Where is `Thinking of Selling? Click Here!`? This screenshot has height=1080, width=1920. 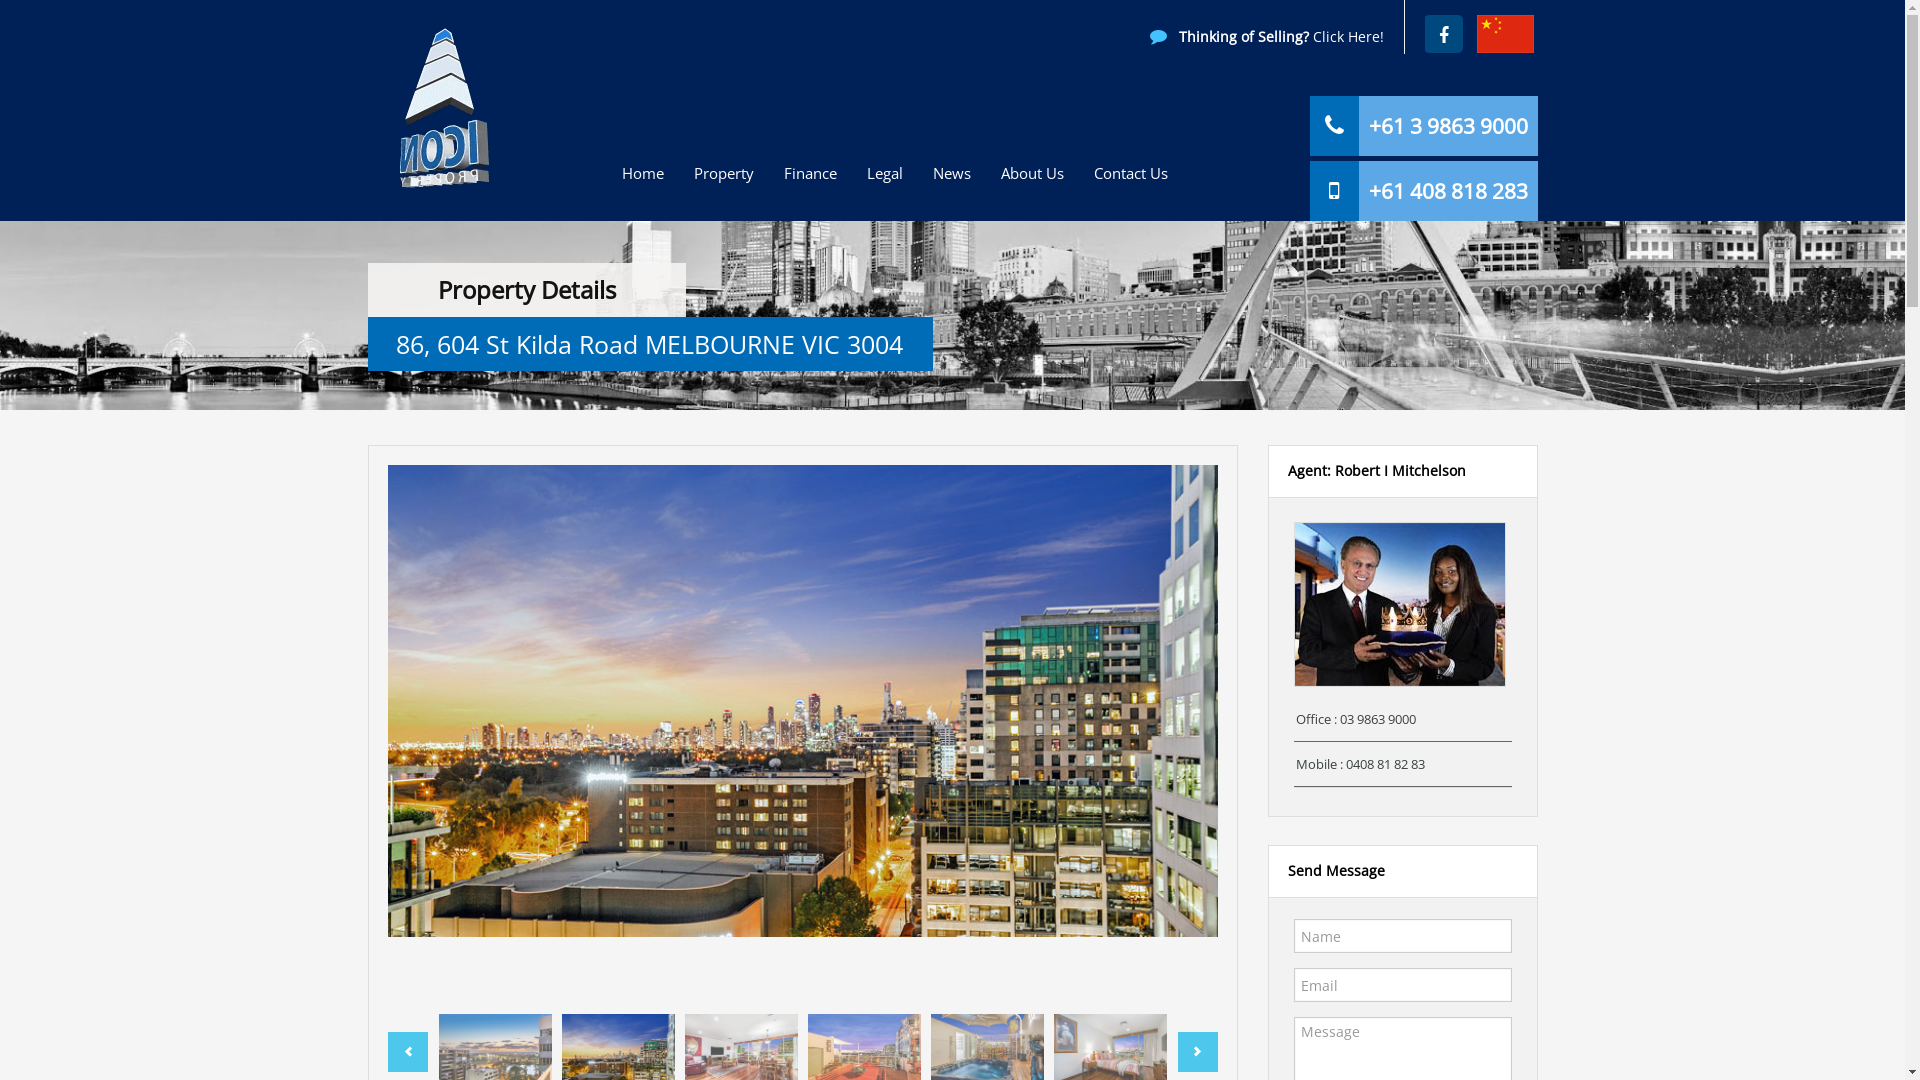 Thinking of Selling? Click Here! is located at coordinates (1267, 36).